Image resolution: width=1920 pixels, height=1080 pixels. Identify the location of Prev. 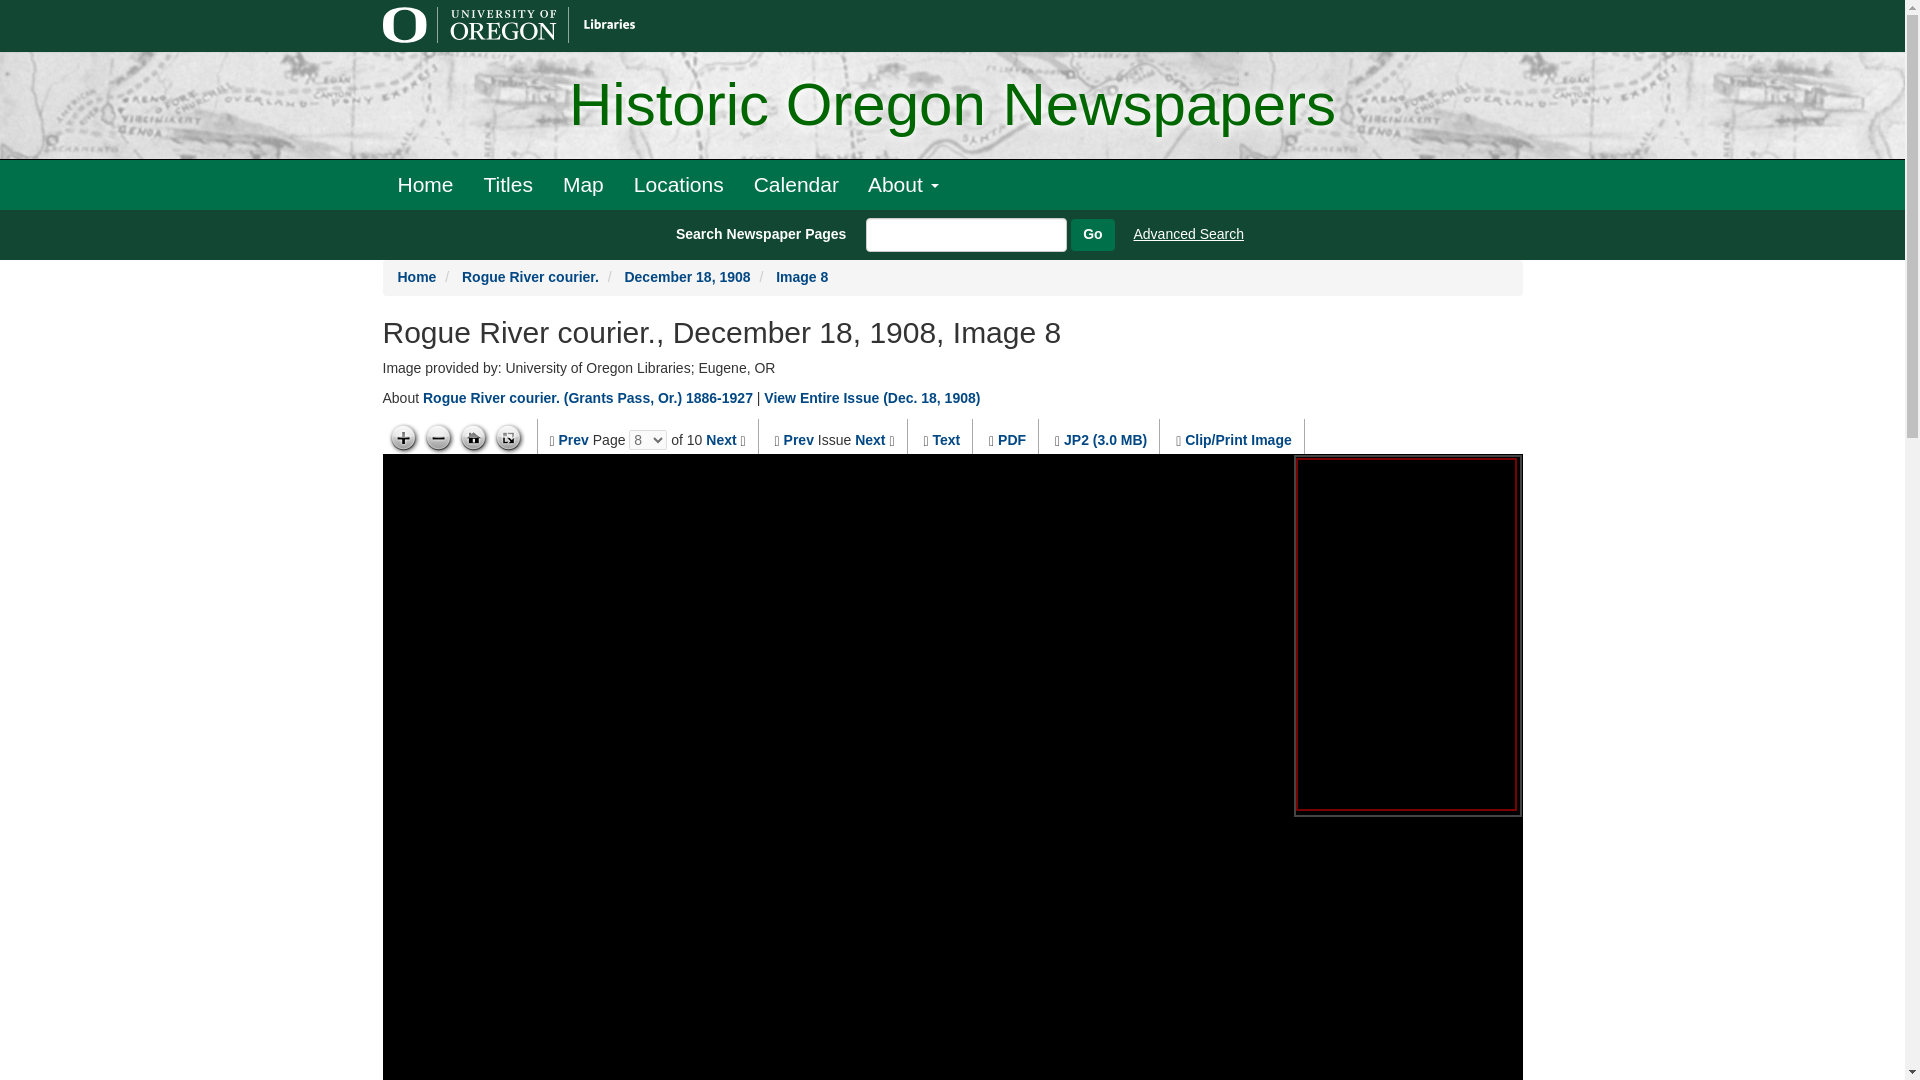
(798, 440).